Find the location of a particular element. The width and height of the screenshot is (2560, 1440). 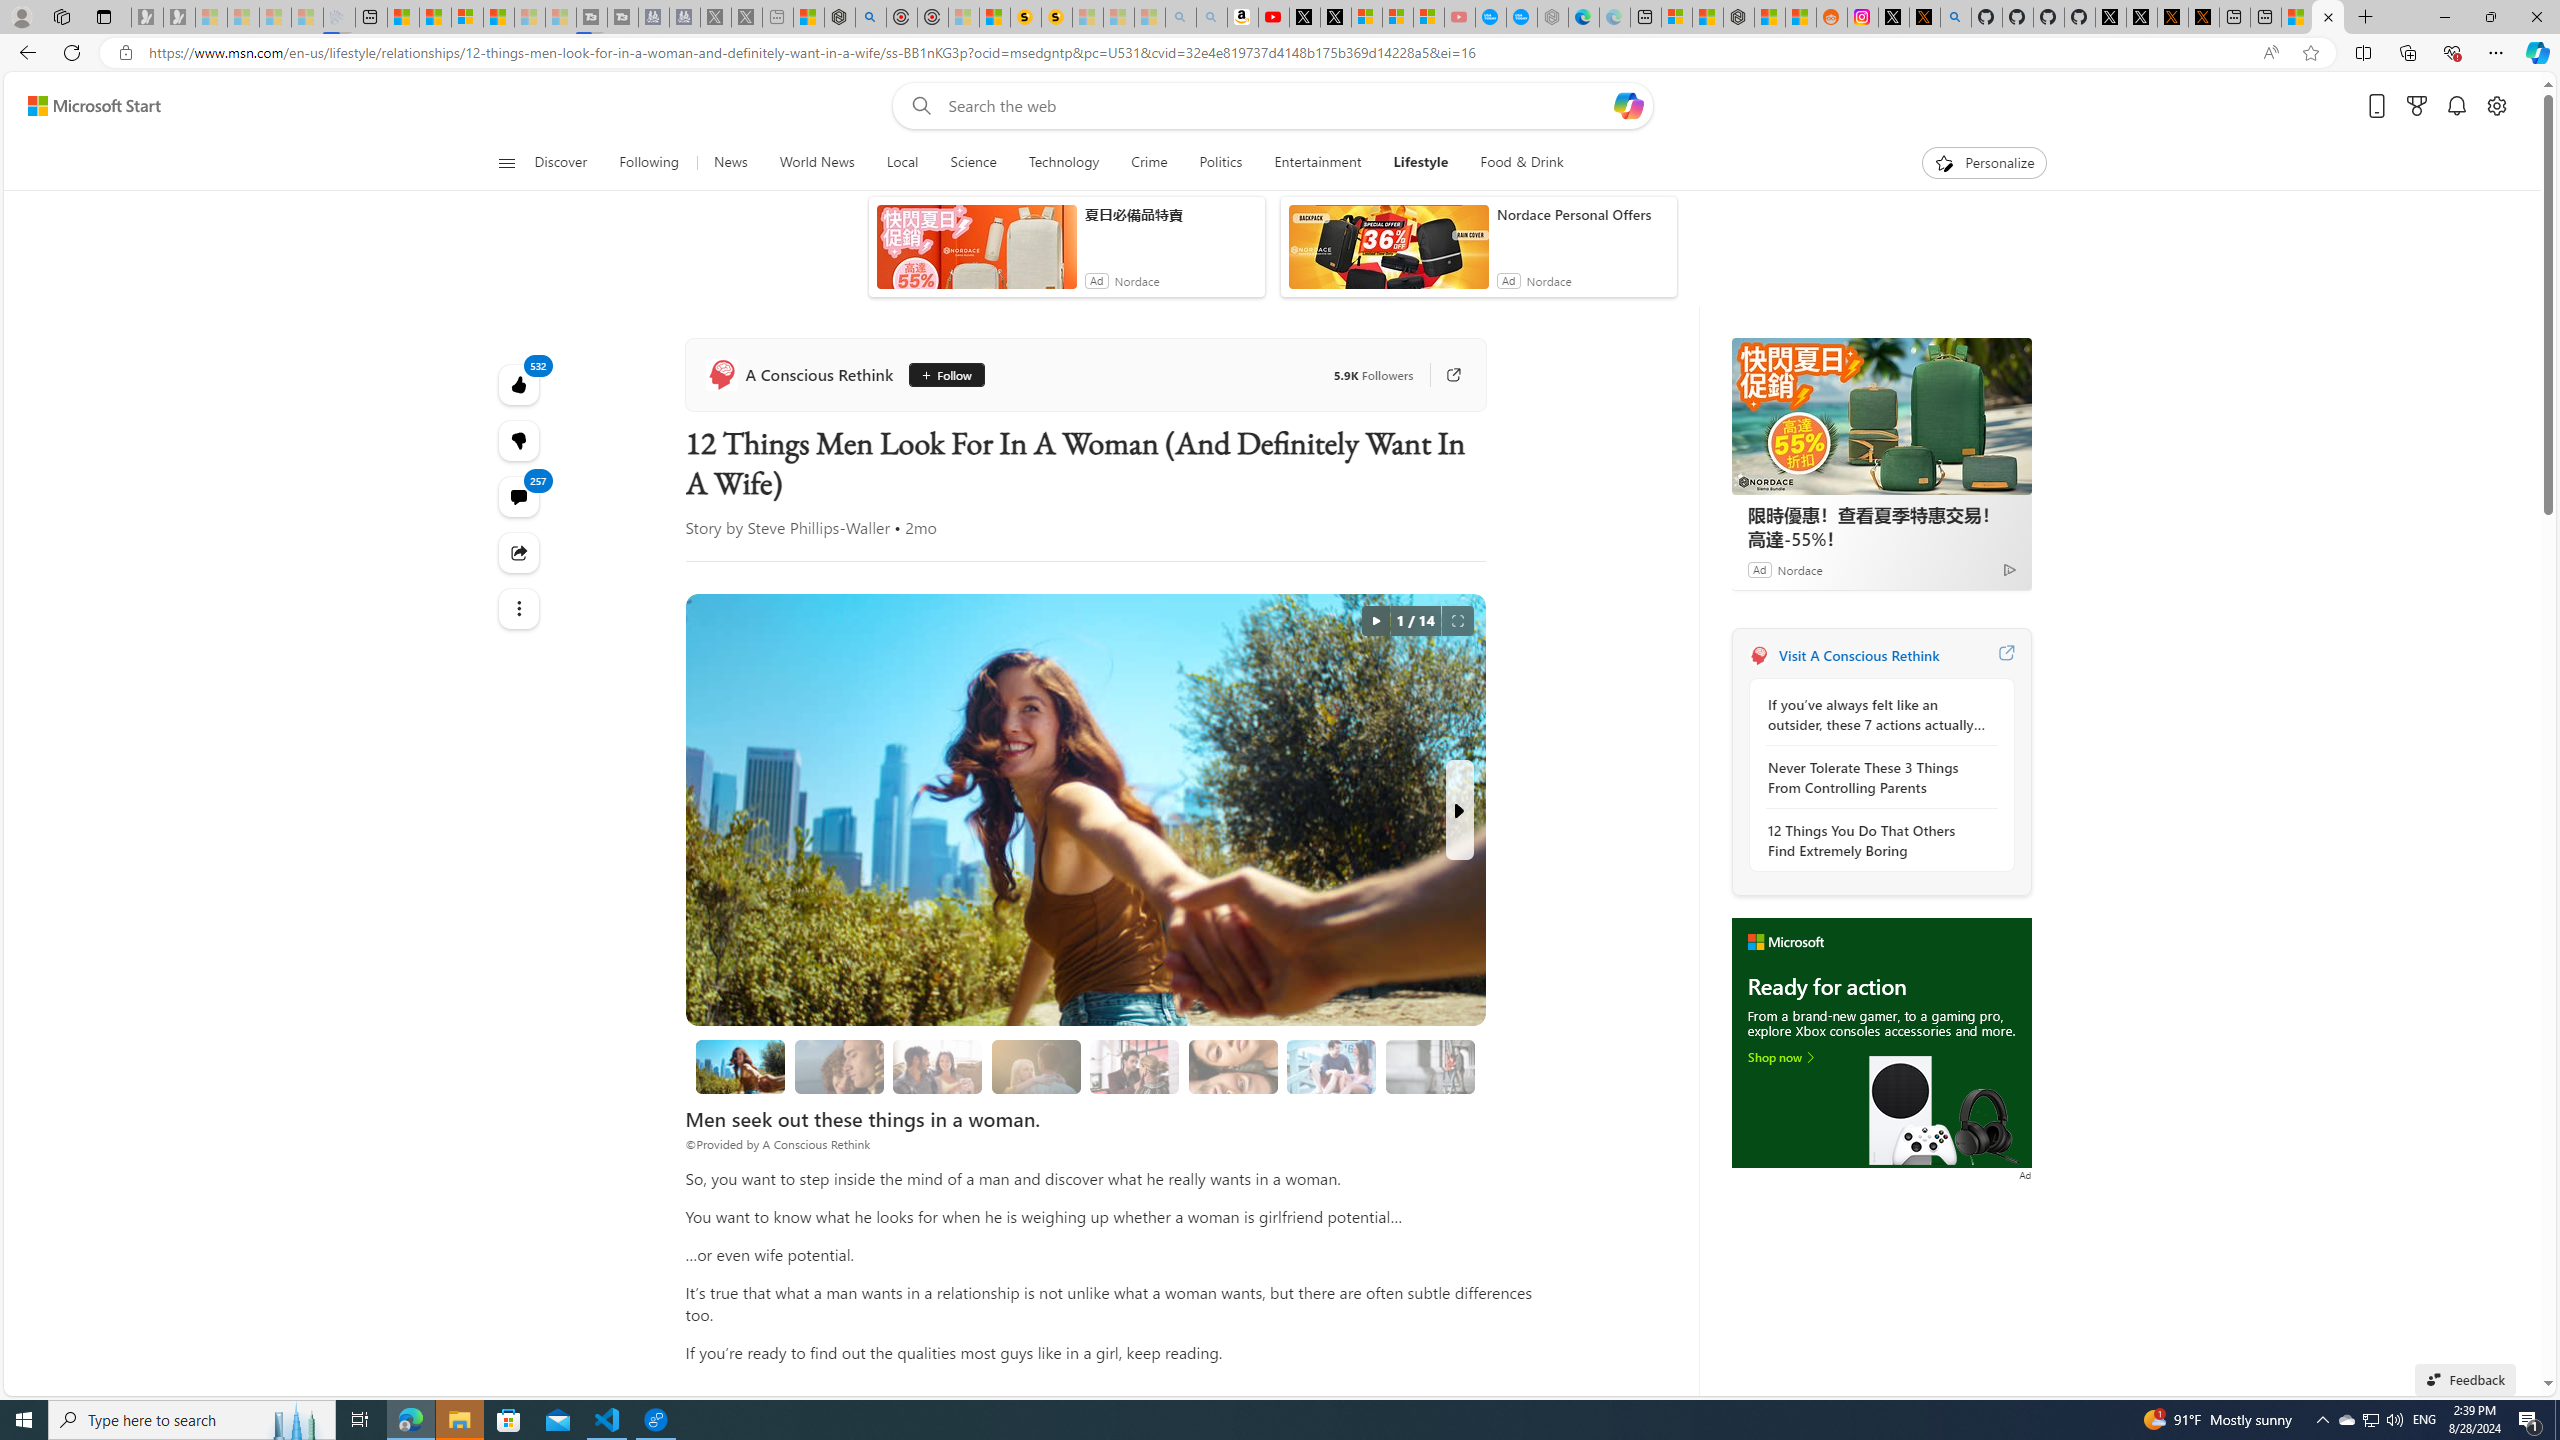

Never Tolerate These 3 Things From Controlling Parents is located at coordinates (1876, 777).